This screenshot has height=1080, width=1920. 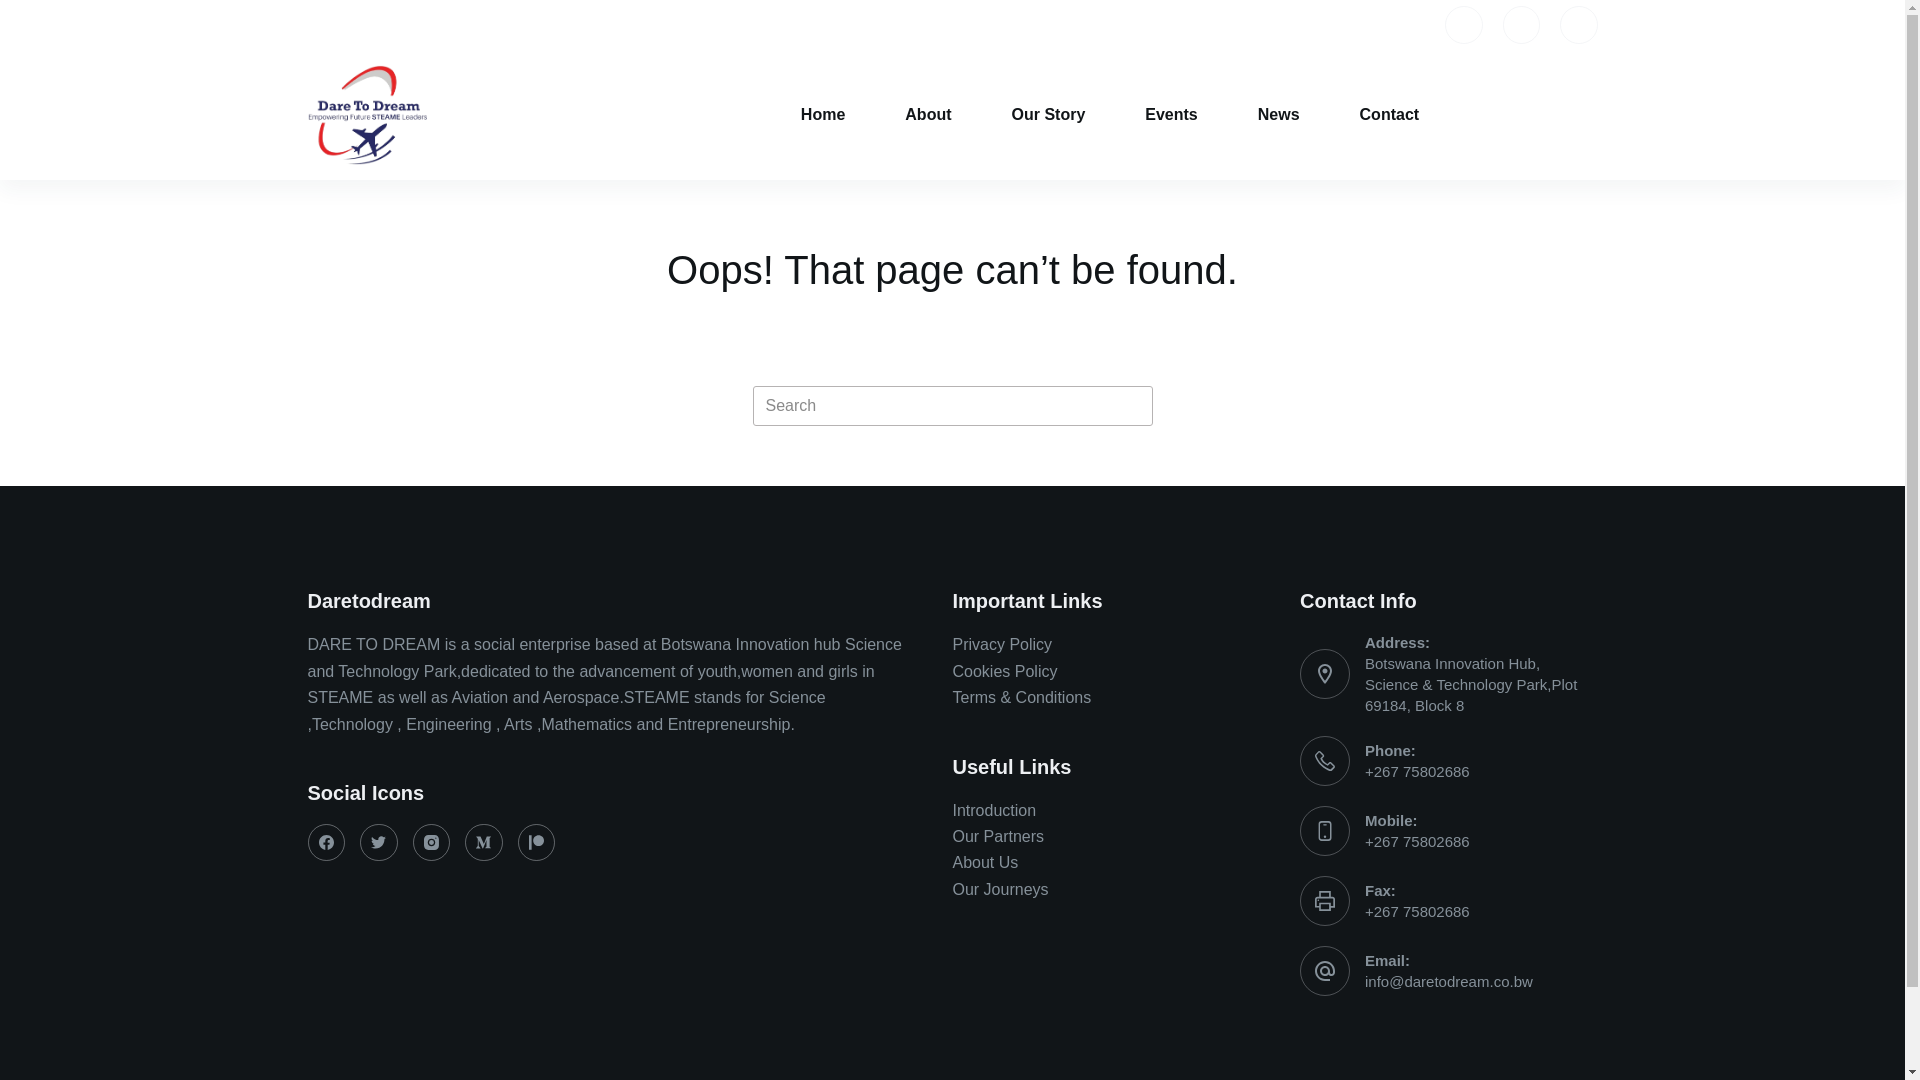 What do you see at coordinates (1002, 644) in the screenshot?
I see `Privacy Policy` at bounding box center [1002, 644].